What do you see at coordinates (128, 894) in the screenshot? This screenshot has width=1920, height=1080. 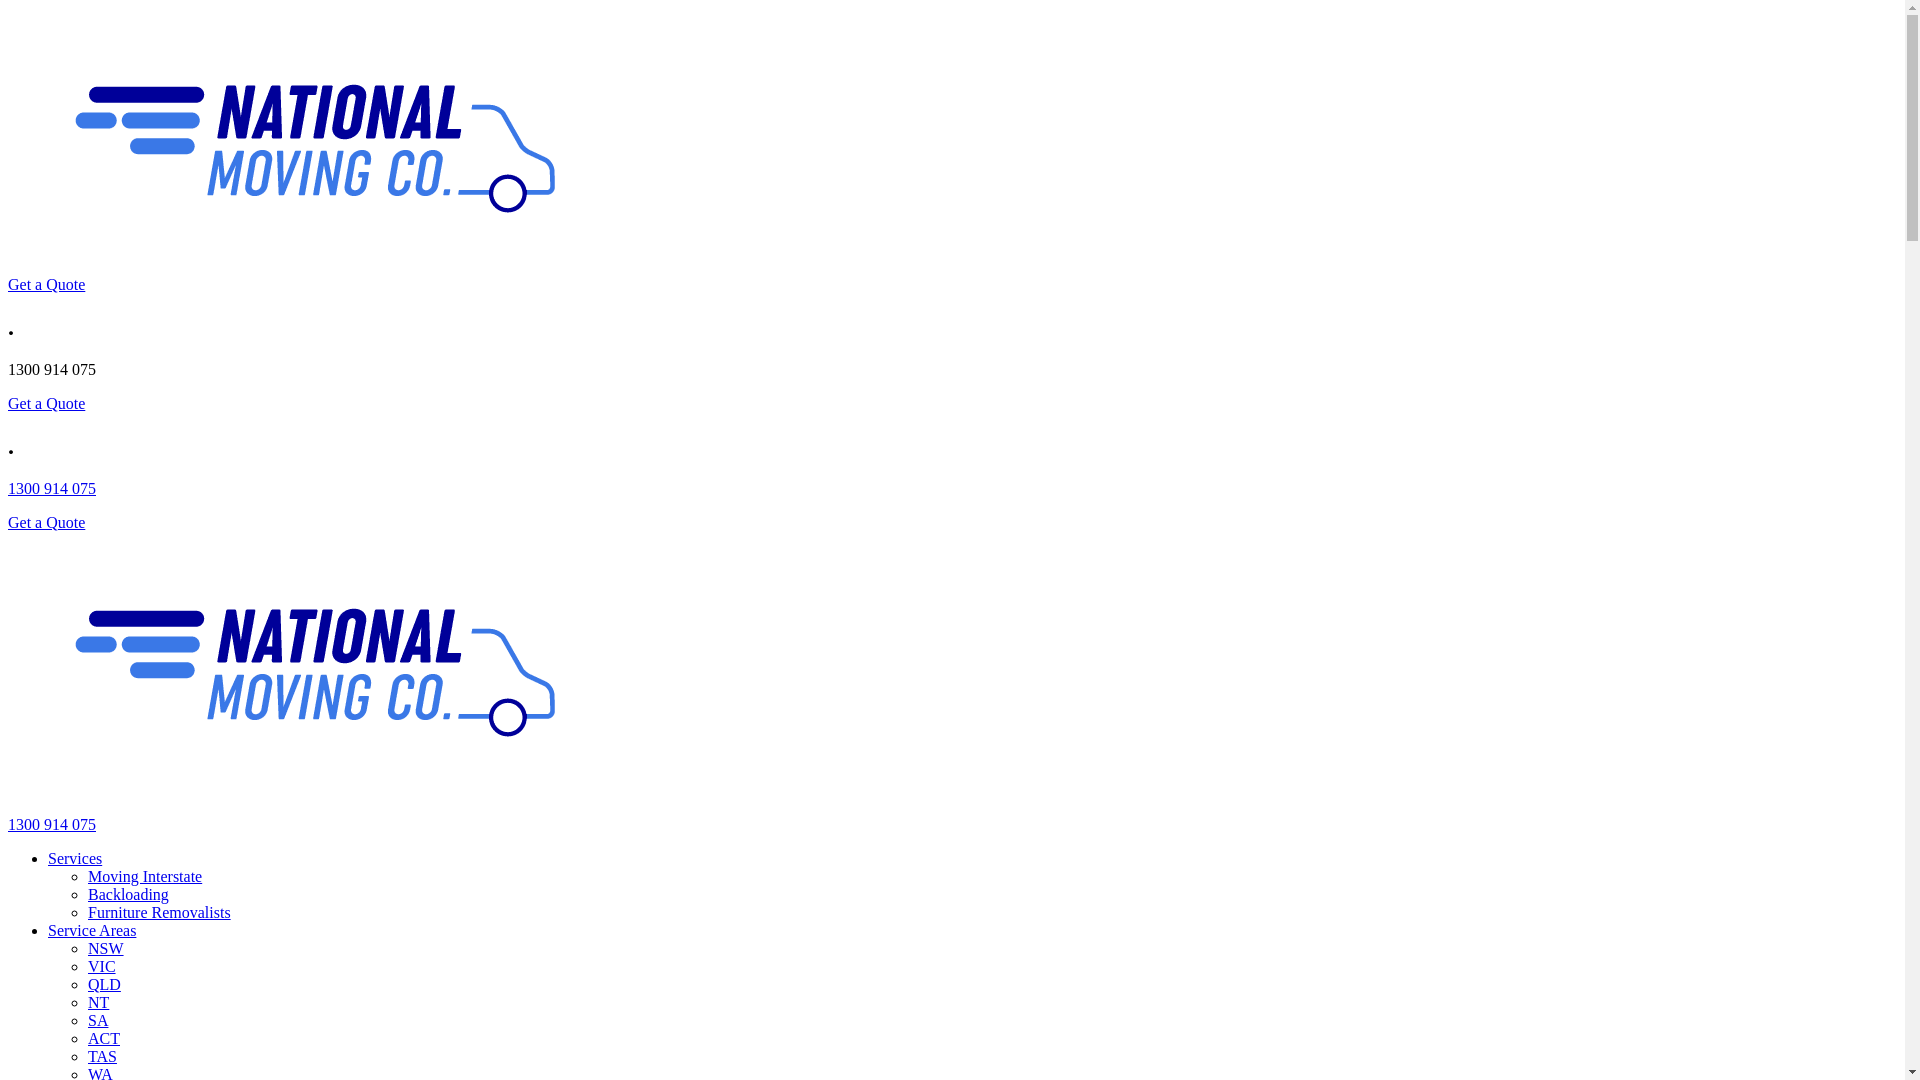 I see `Backloading` at bounding box center [128, 894].